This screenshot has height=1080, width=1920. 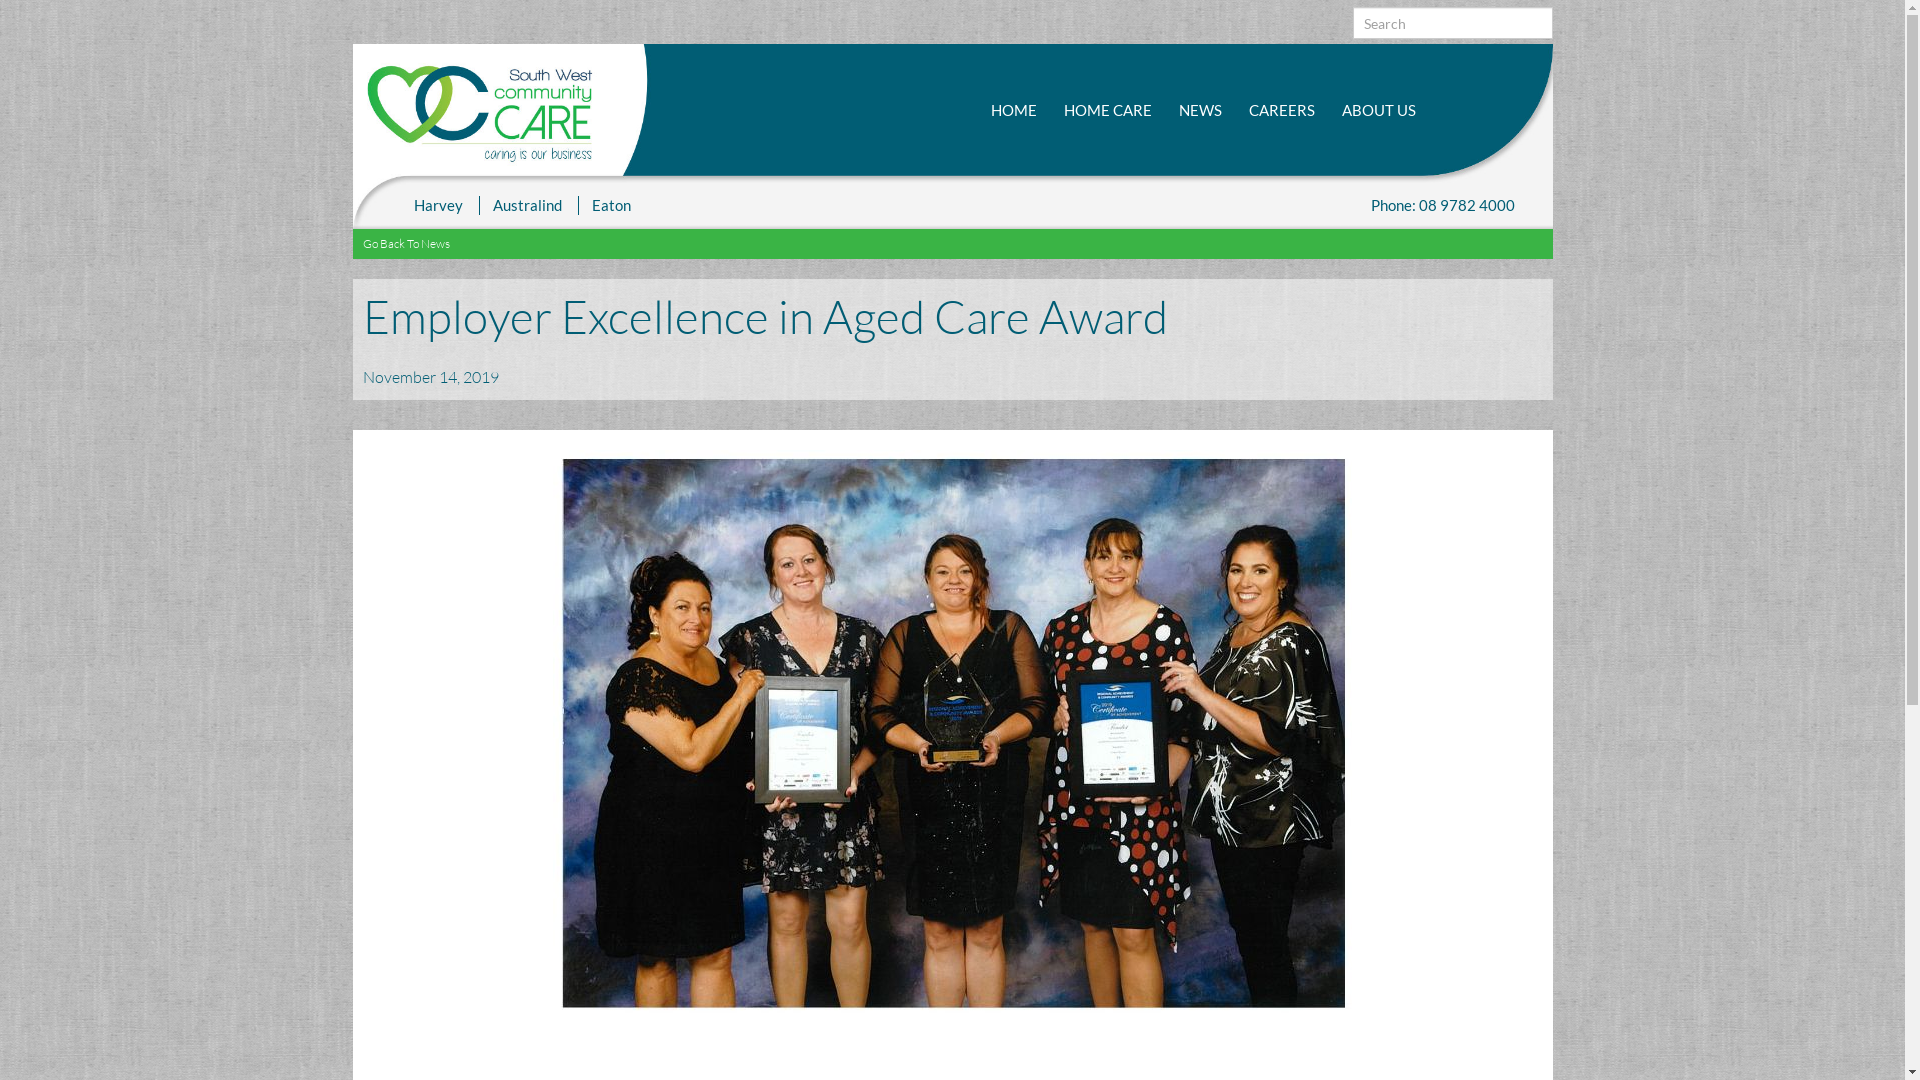 What do you see at coordinates (1443, 205) in the screenshot?
I see `Phone: 08 9782 4000` at bounding box center [1443, 205].